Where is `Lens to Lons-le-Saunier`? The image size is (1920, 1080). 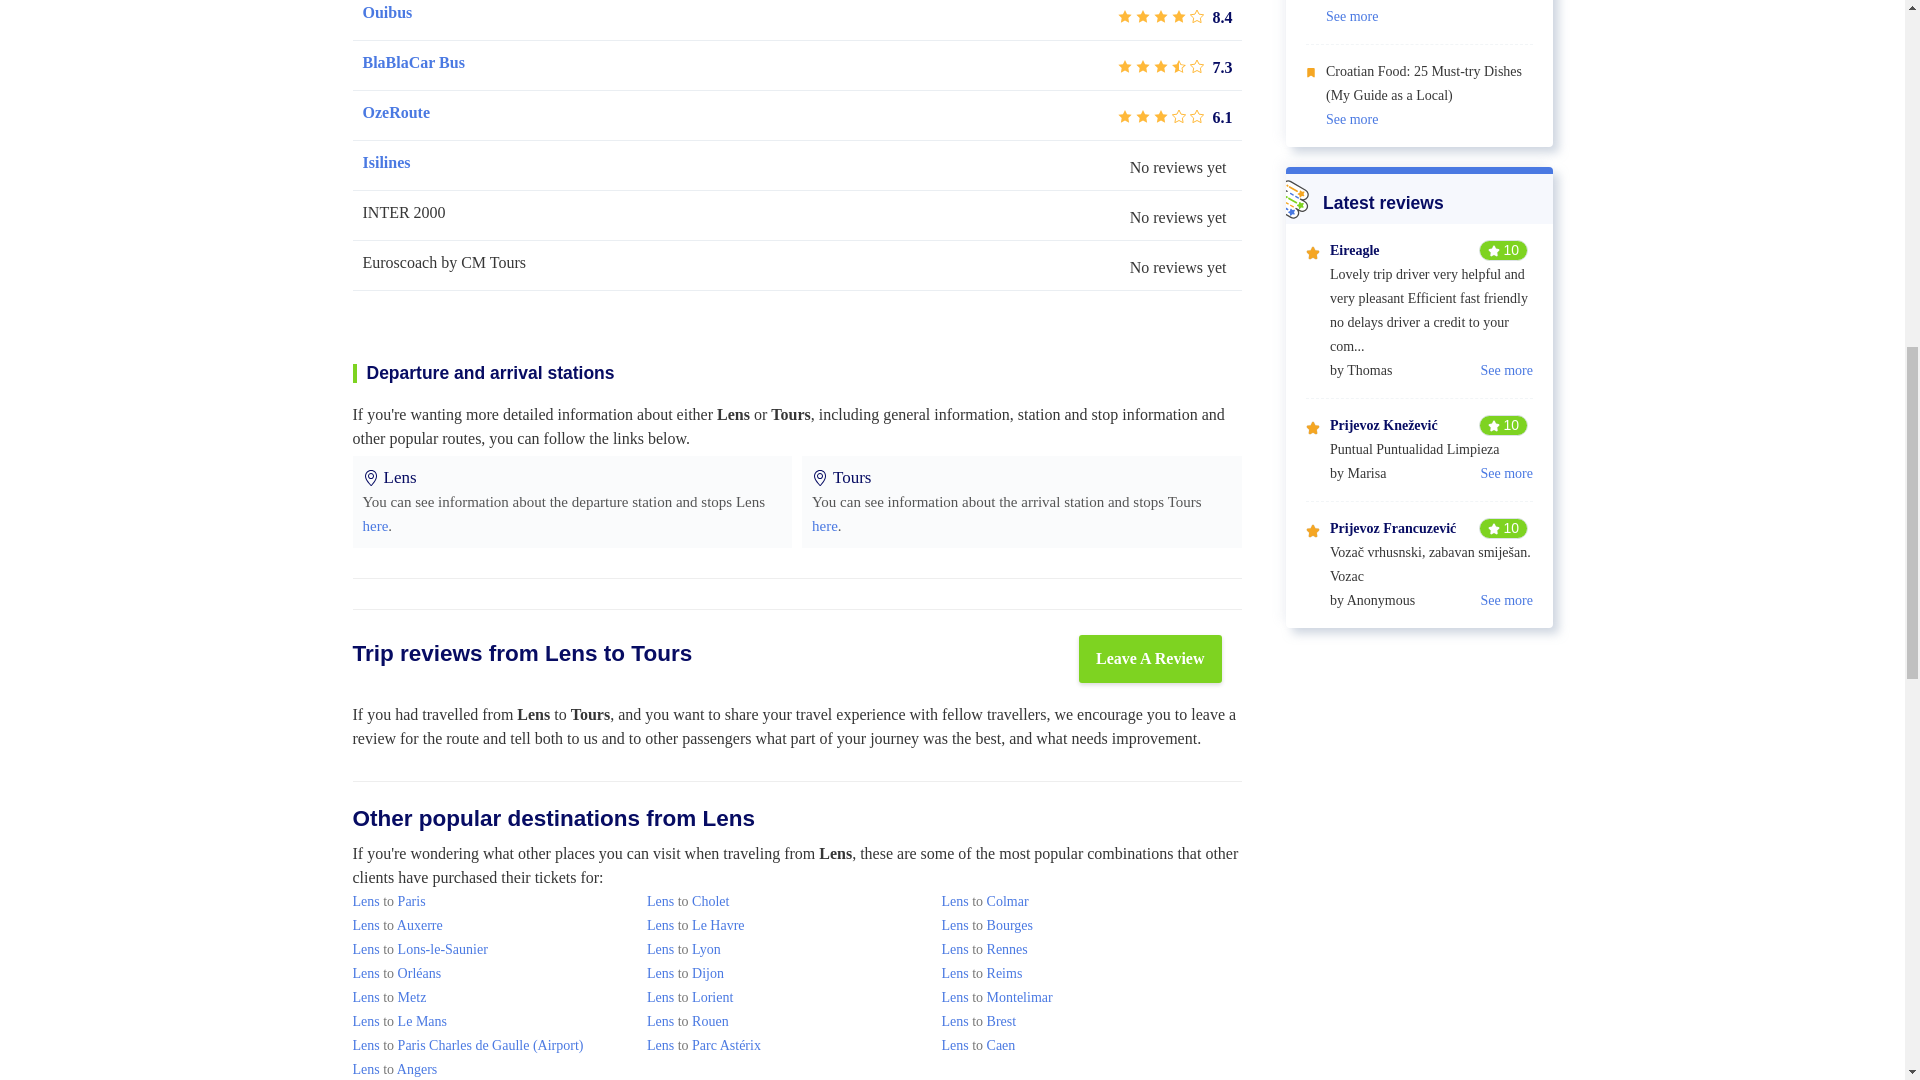 Lens to Lons-le-Saunier is located at coordinates (419, 948).